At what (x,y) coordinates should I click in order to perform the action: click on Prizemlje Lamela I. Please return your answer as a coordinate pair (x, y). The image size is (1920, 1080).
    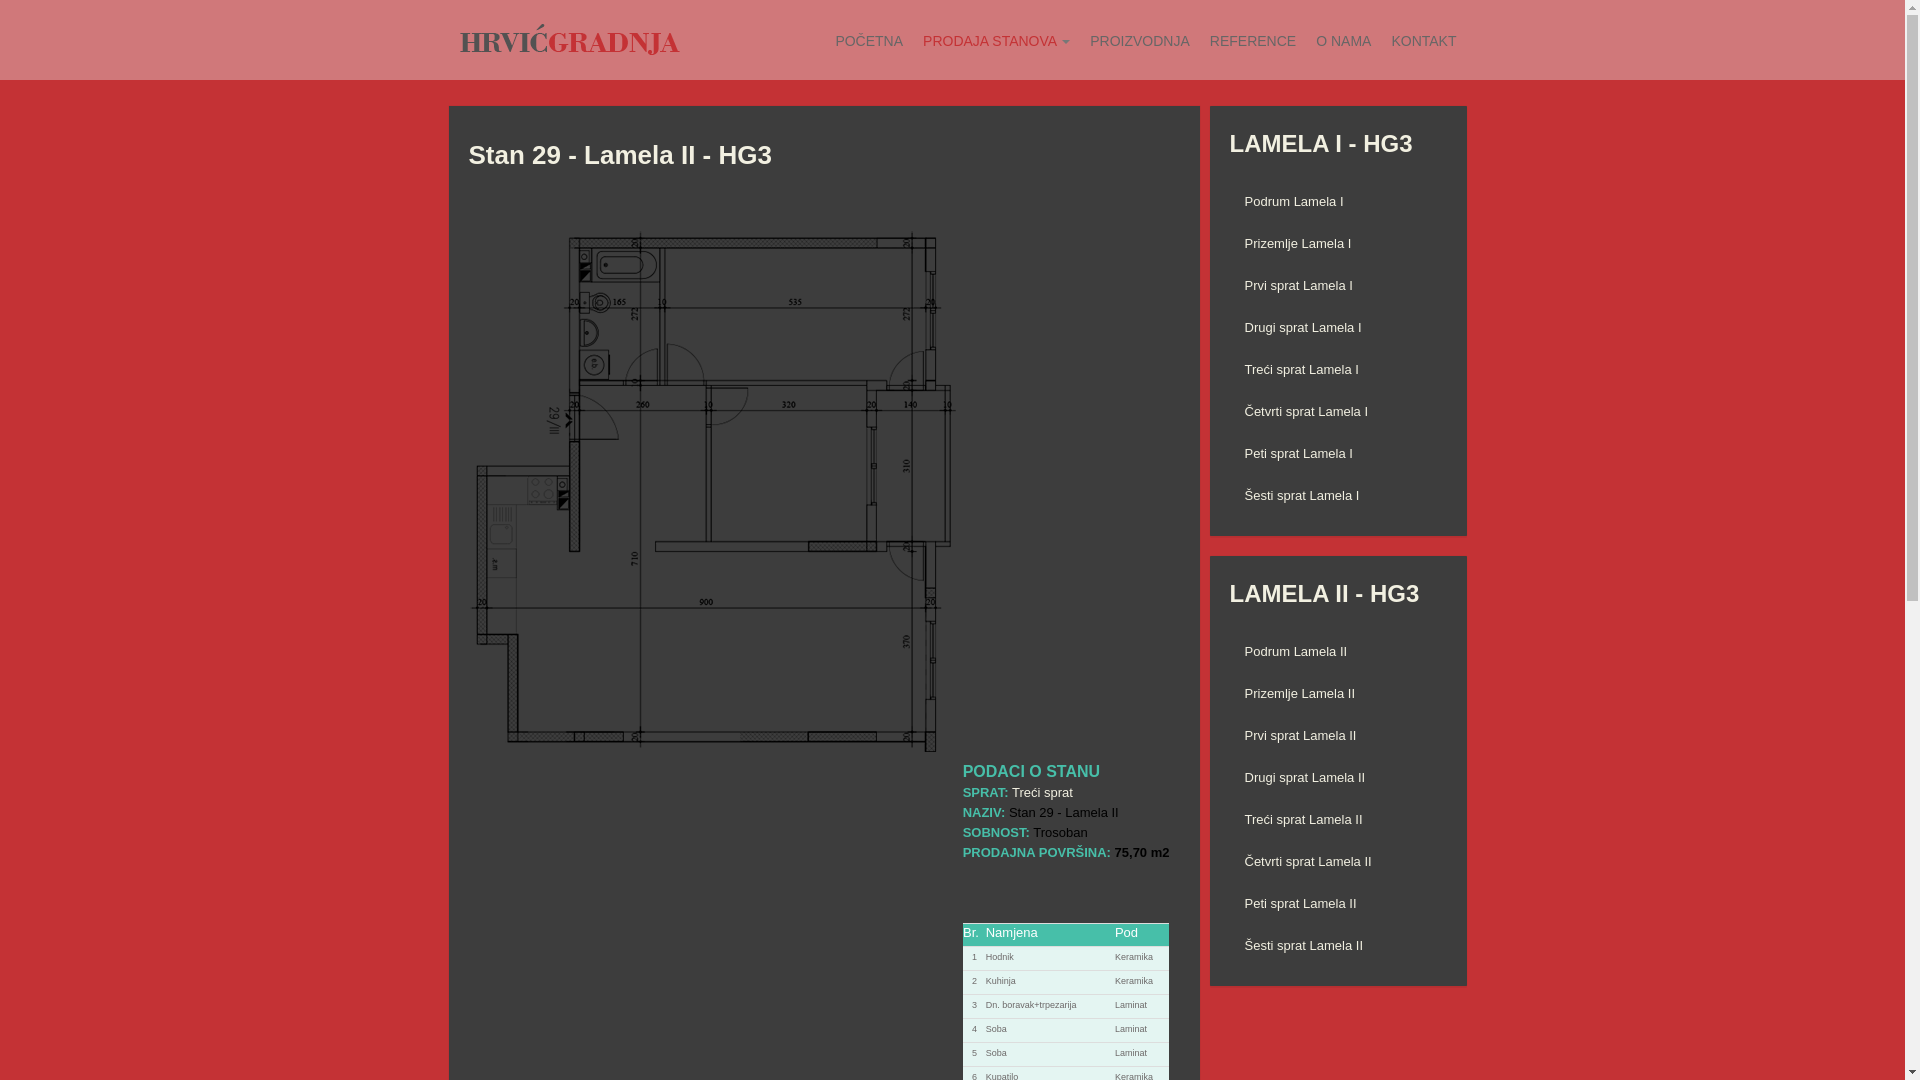
    Looking at the image, I should click on (1338, 244).